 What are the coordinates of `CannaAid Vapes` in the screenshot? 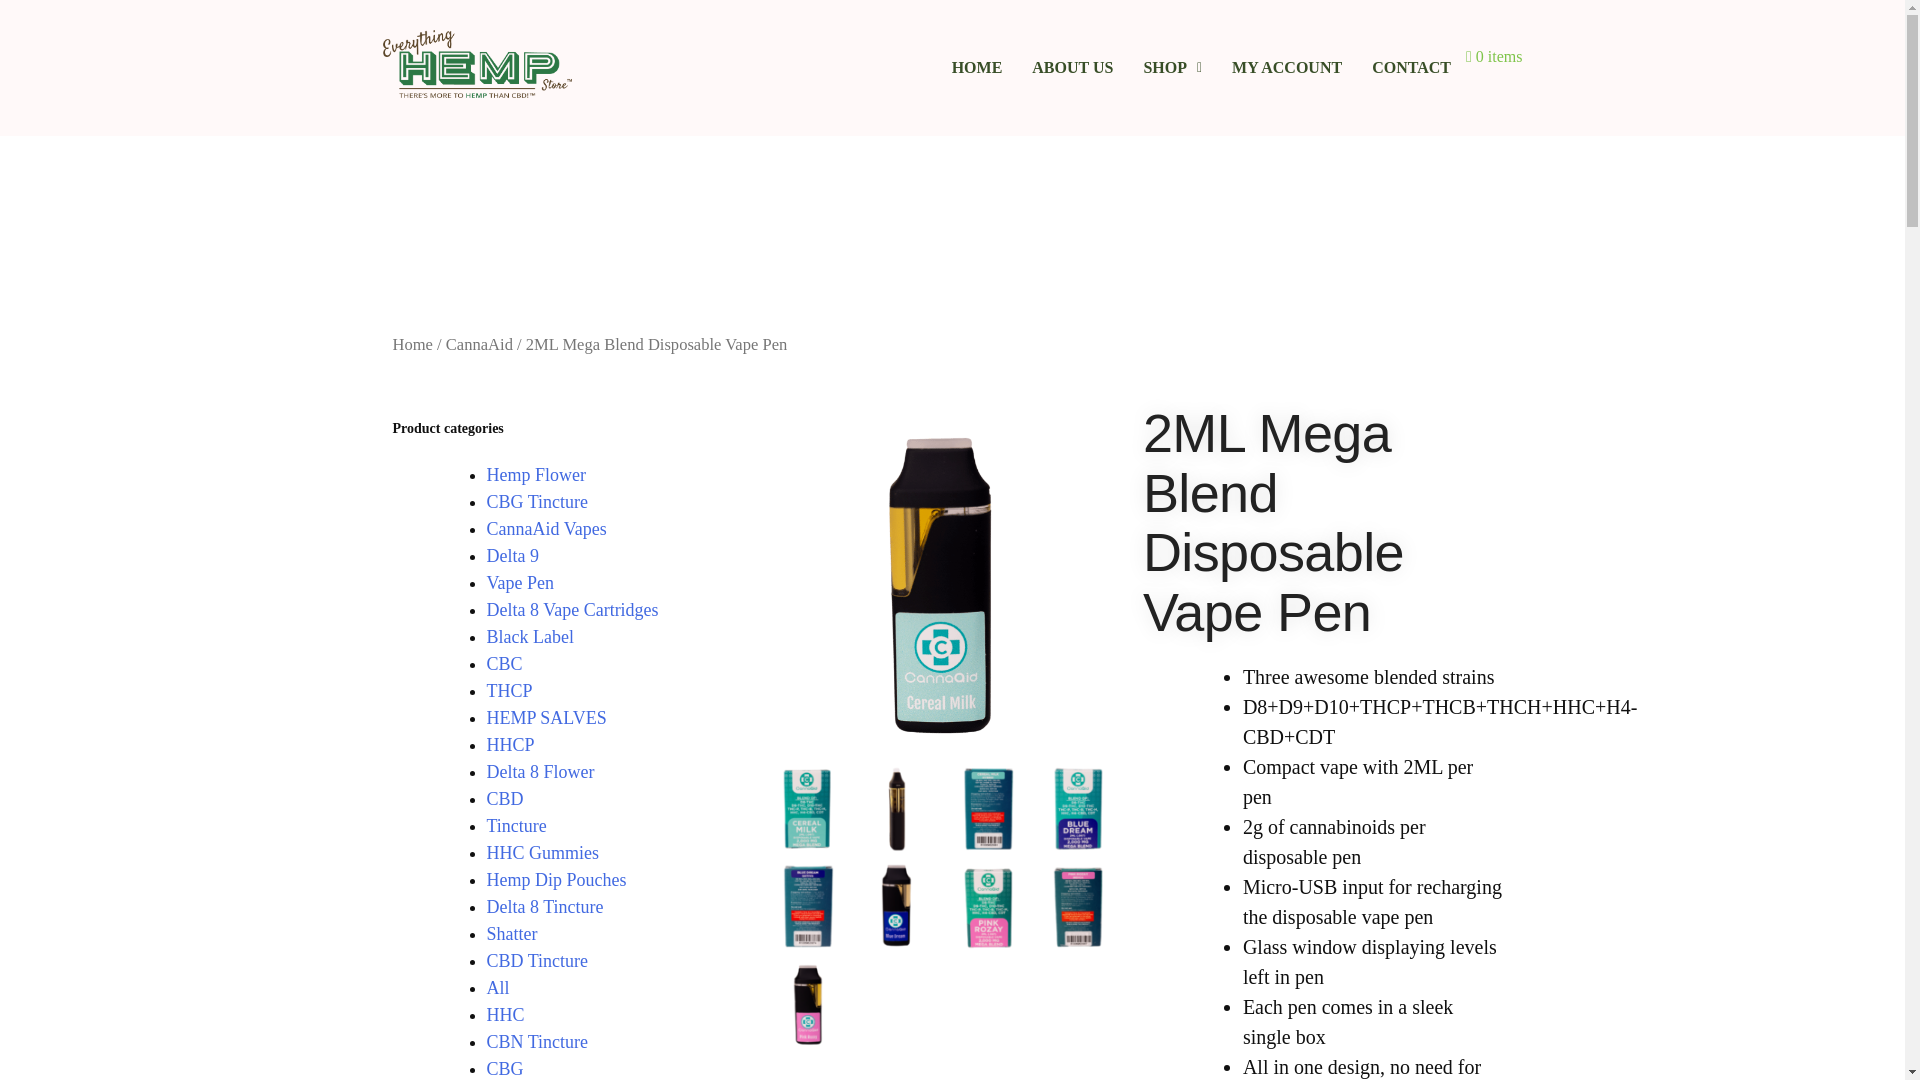 It's located at (546, 528).